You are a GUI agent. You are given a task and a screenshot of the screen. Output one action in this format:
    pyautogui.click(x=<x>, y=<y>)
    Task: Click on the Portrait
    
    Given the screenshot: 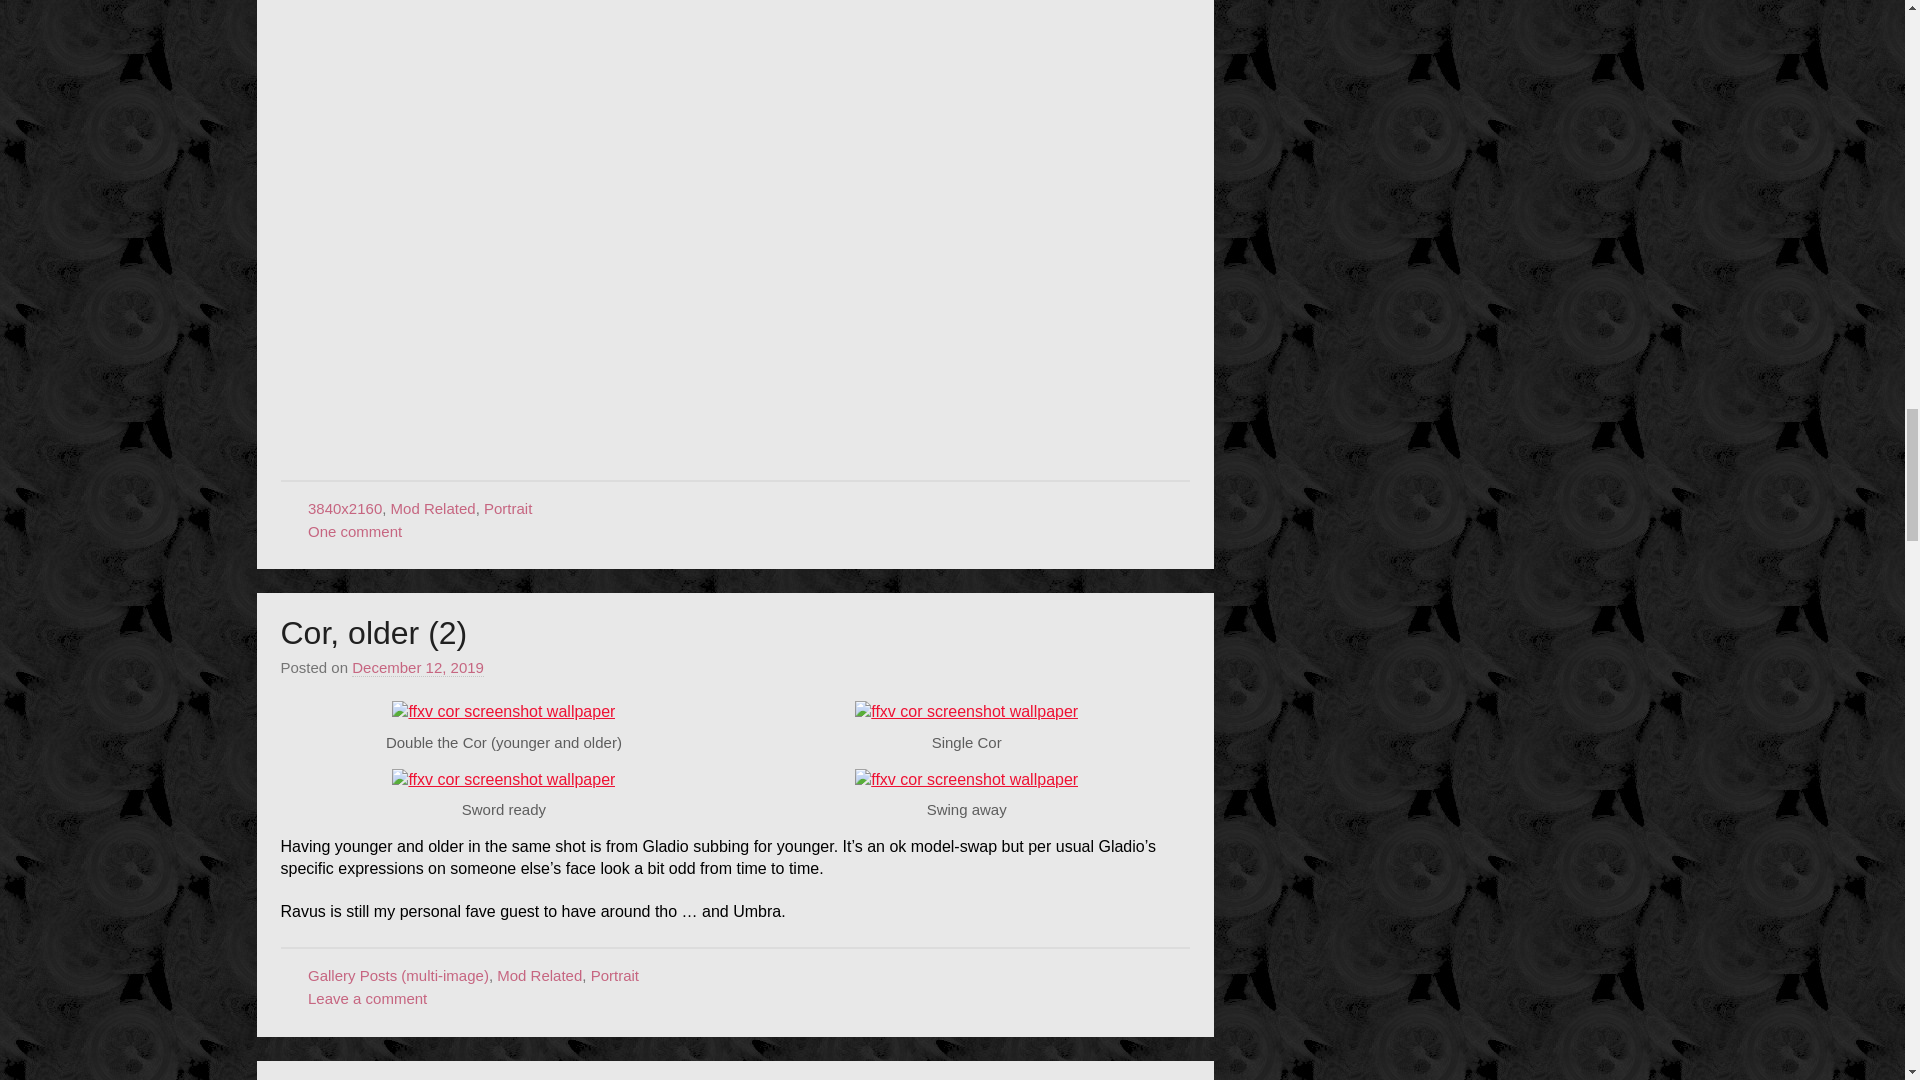 What is the action you would take?
    pyautogui.click(x=507, y=508)
    